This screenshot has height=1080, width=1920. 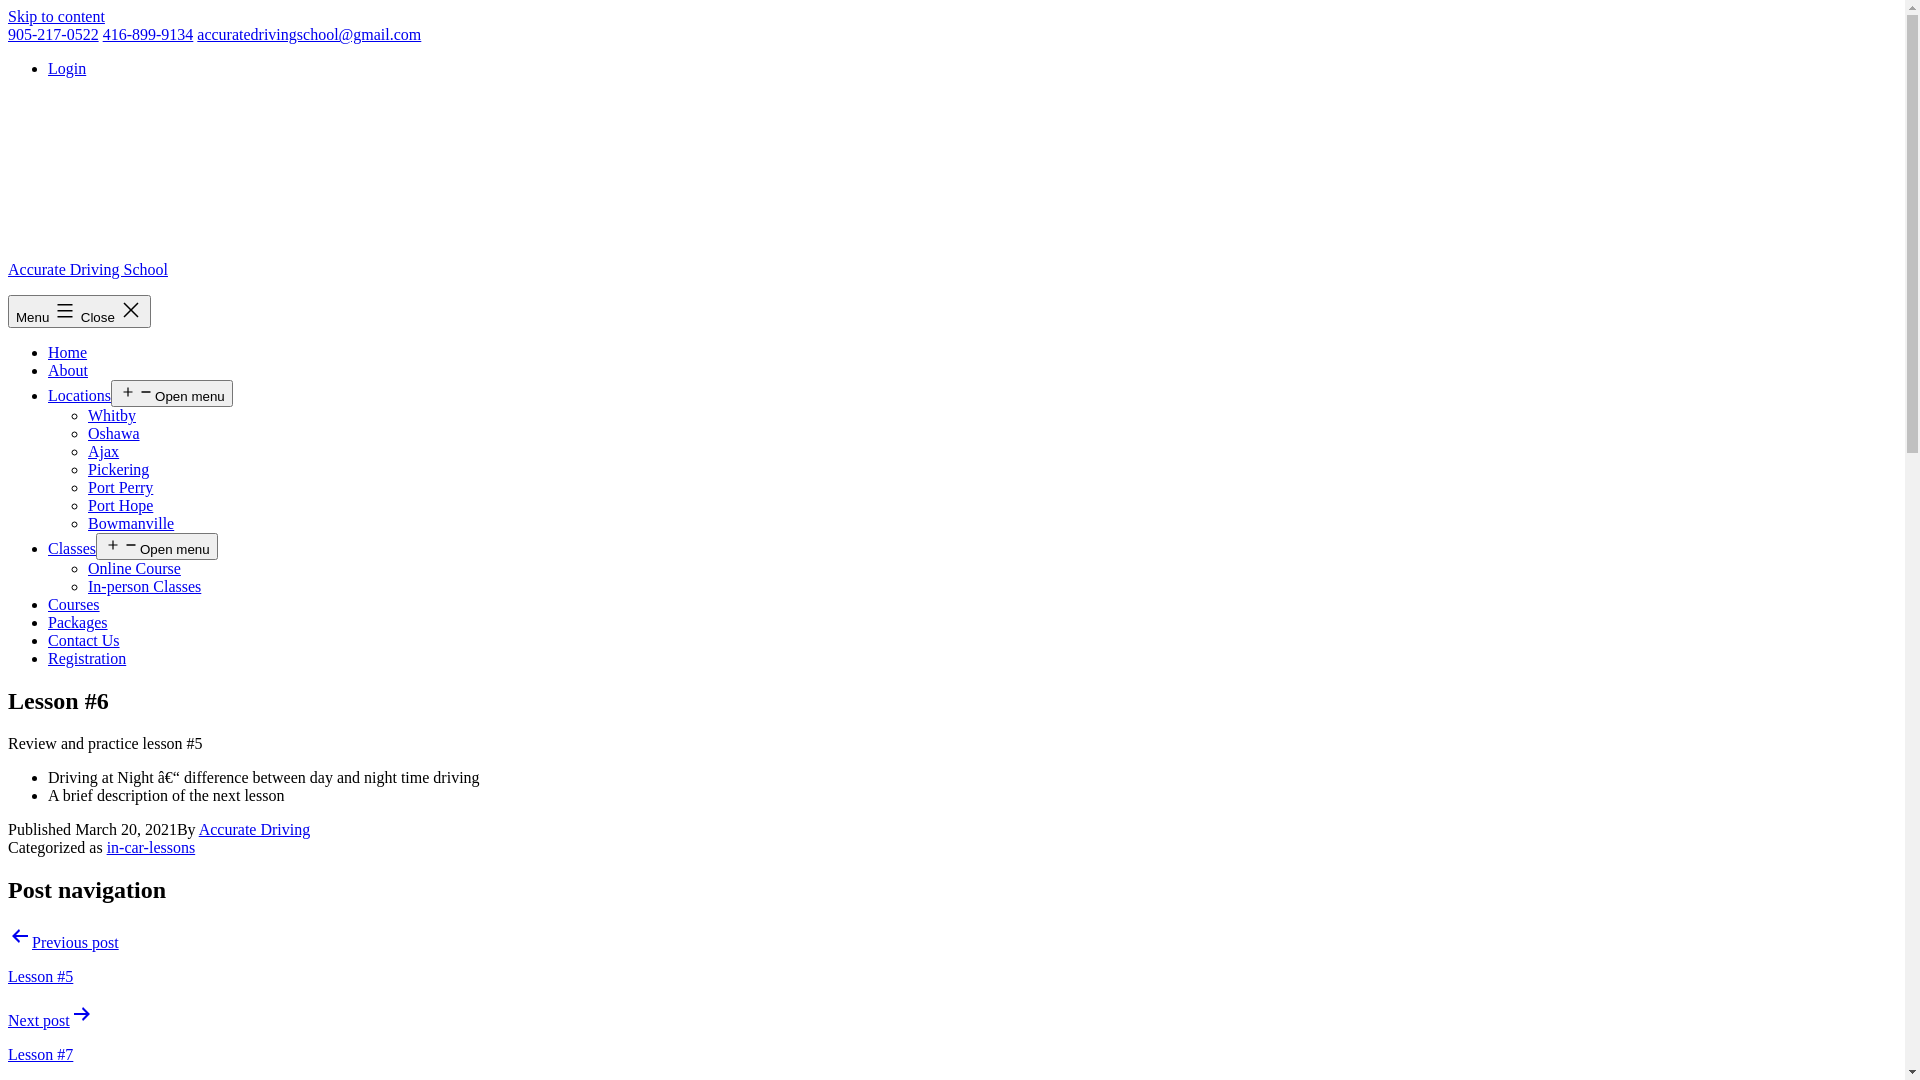 What do you see at coordinates (152, 848) in the screenshot?
I see `in-car-lessons` at bounding box center [152, 848].